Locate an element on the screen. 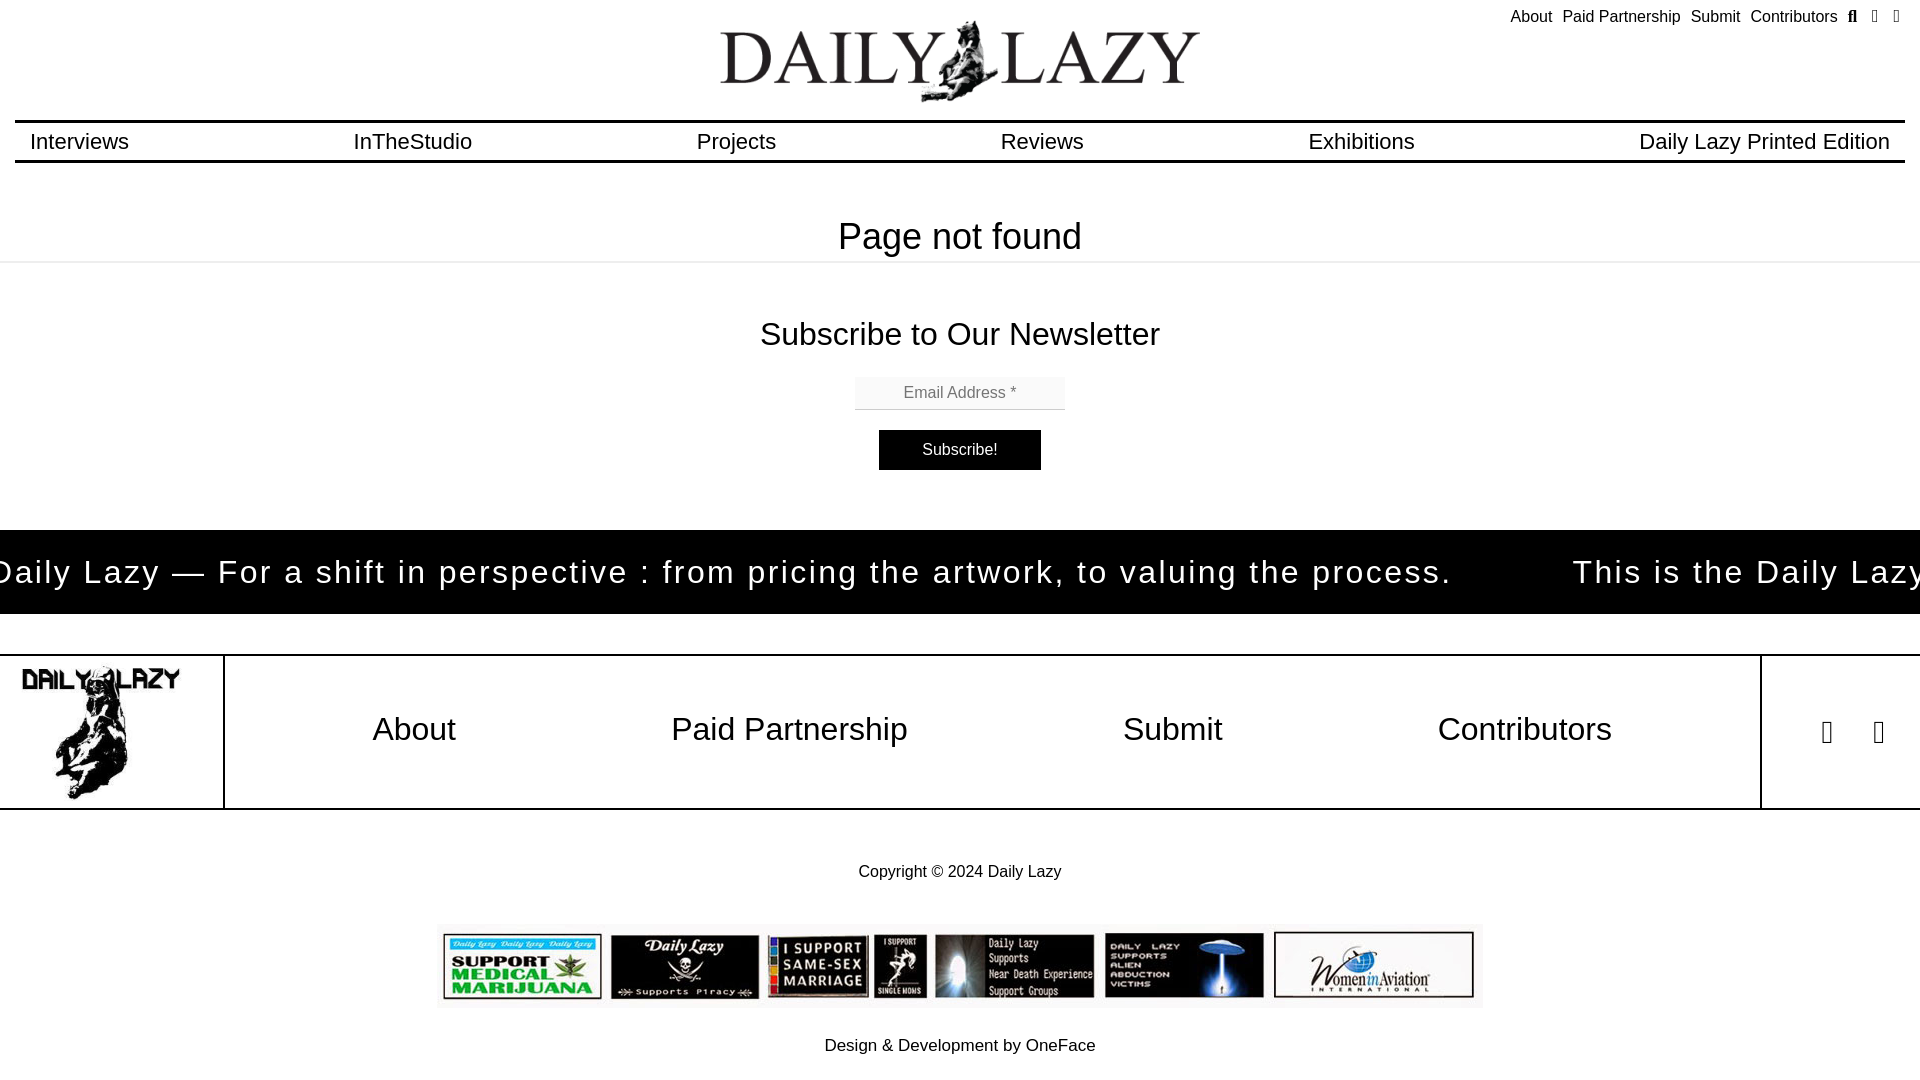 The height and width of the screenshot is (1080, 1920). facebook is located at coordinates (1828, 732).